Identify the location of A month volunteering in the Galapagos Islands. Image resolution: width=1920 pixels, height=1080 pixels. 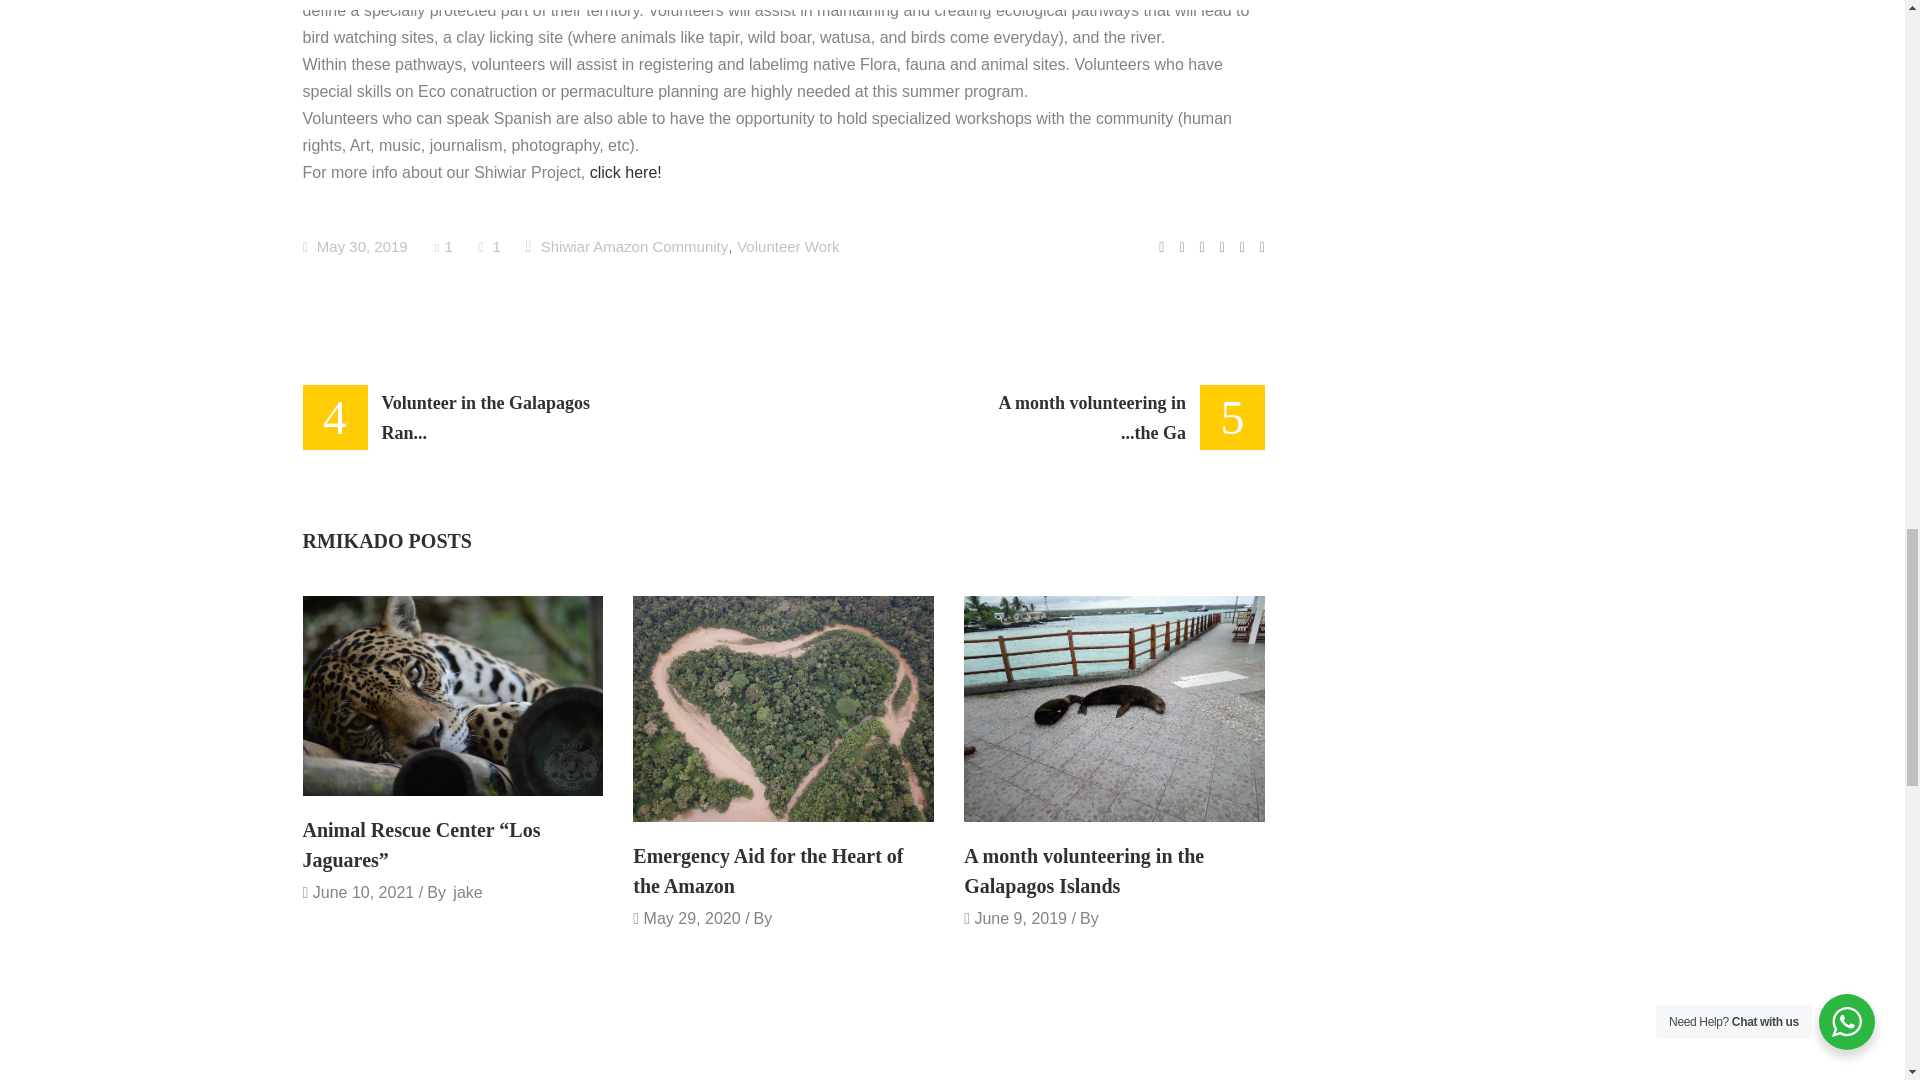
(1114, 708).